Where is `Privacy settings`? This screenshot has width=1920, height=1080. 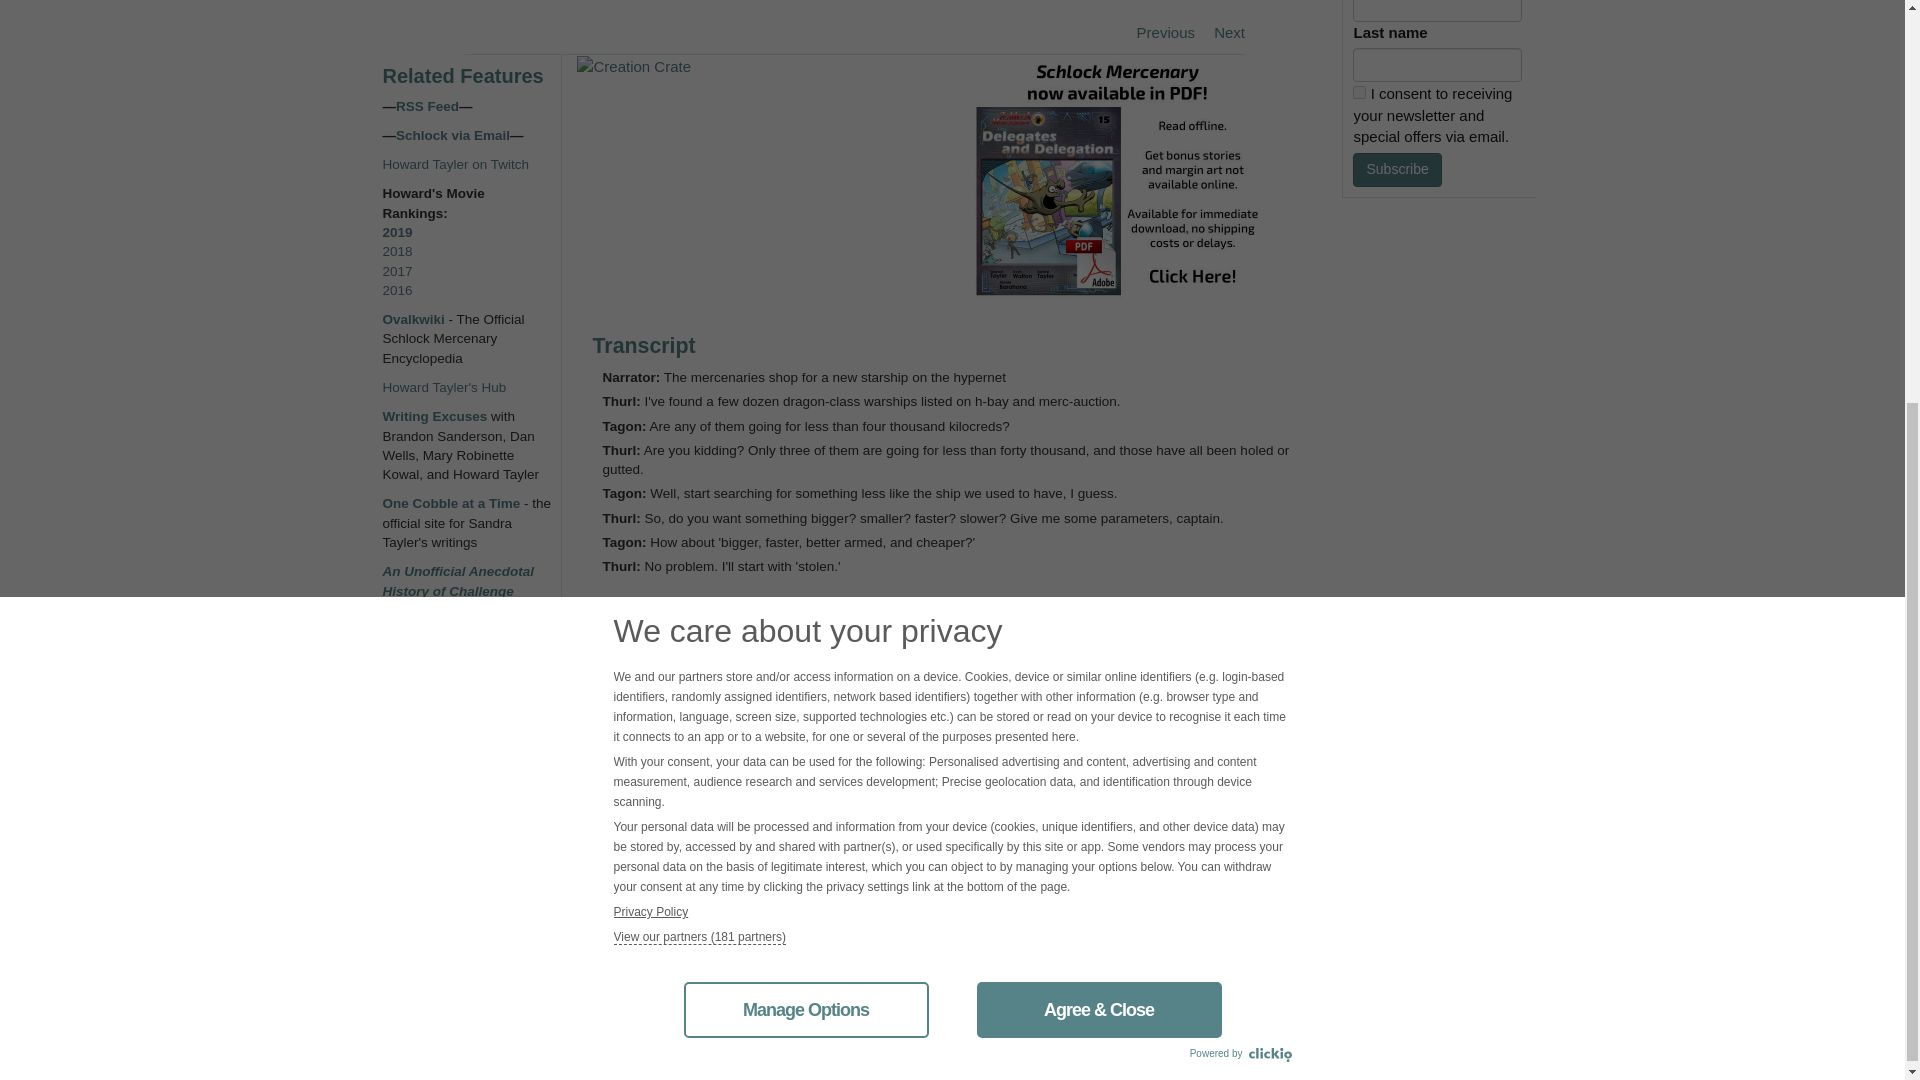
Privacy settings is located at coordinates (429, 736).